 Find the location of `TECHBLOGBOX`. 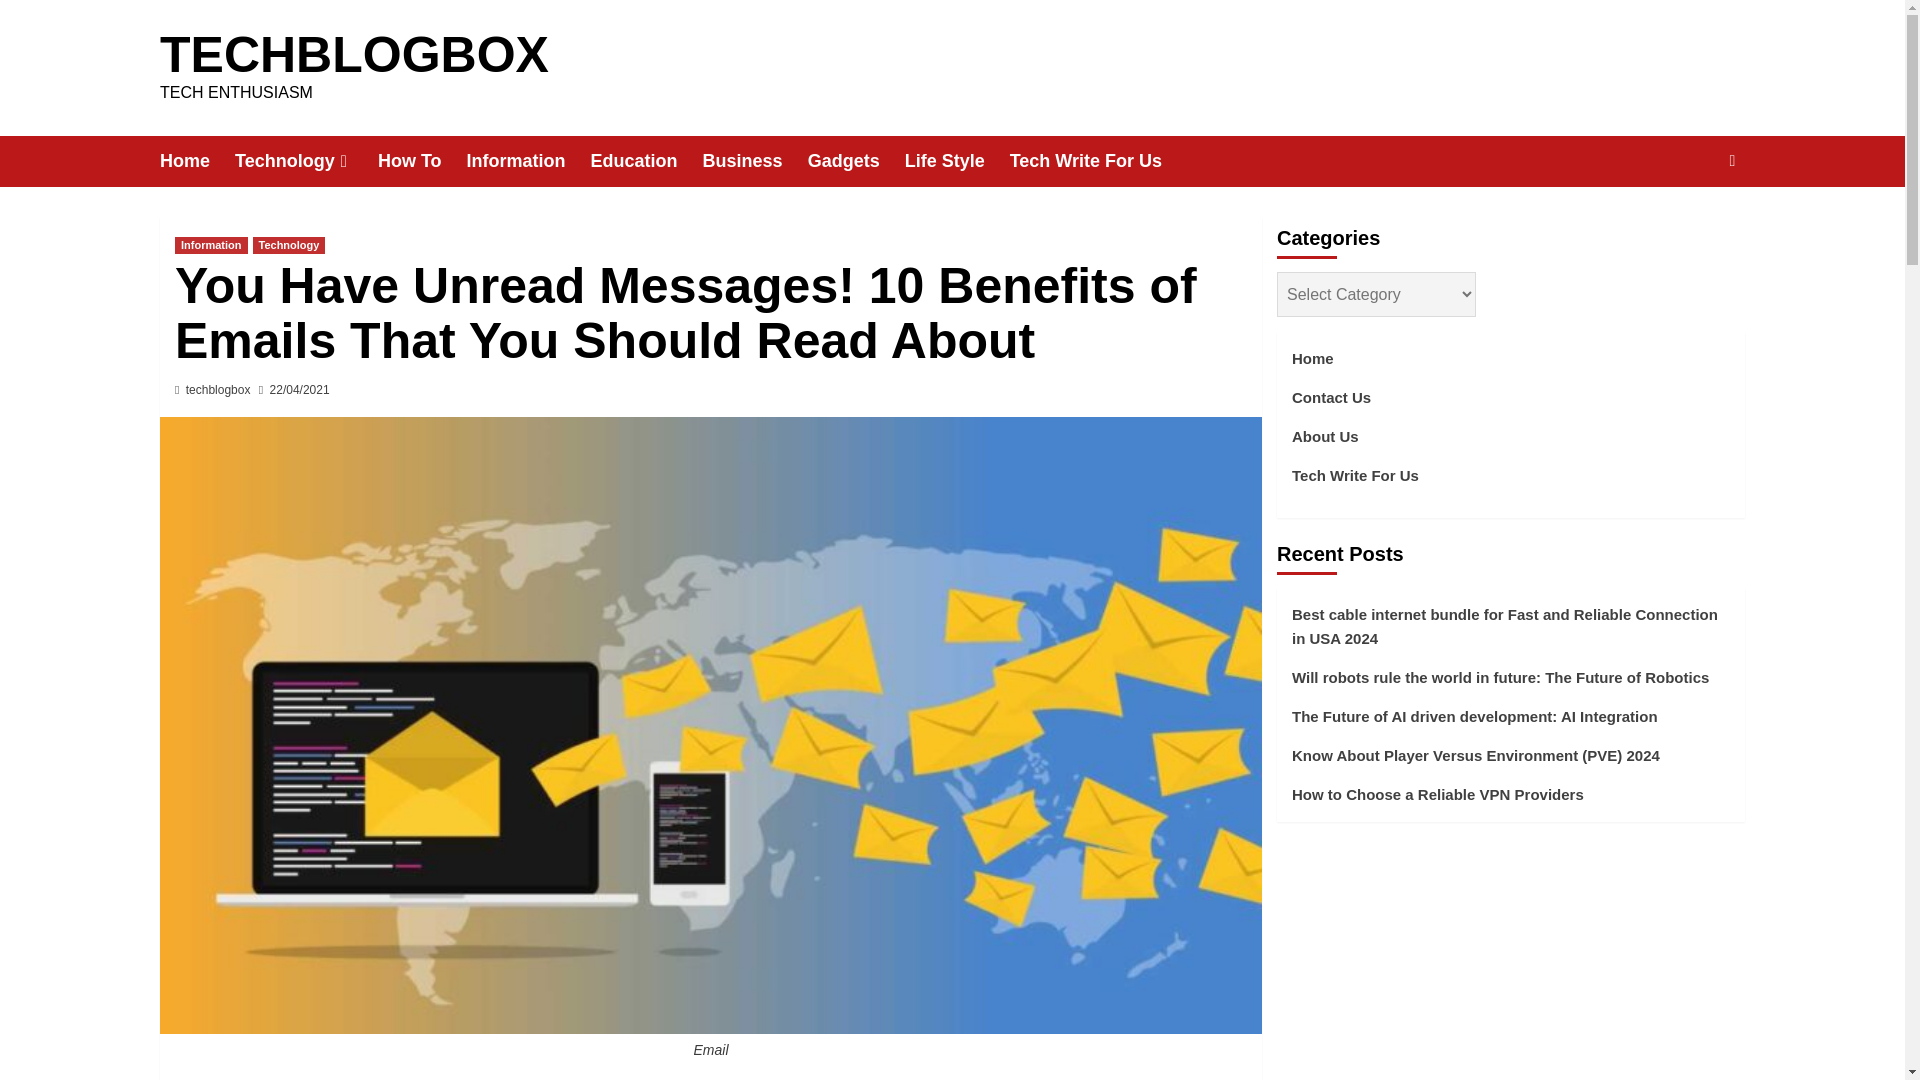

TECHBLOGBOX is located at coordinates (354, 55).